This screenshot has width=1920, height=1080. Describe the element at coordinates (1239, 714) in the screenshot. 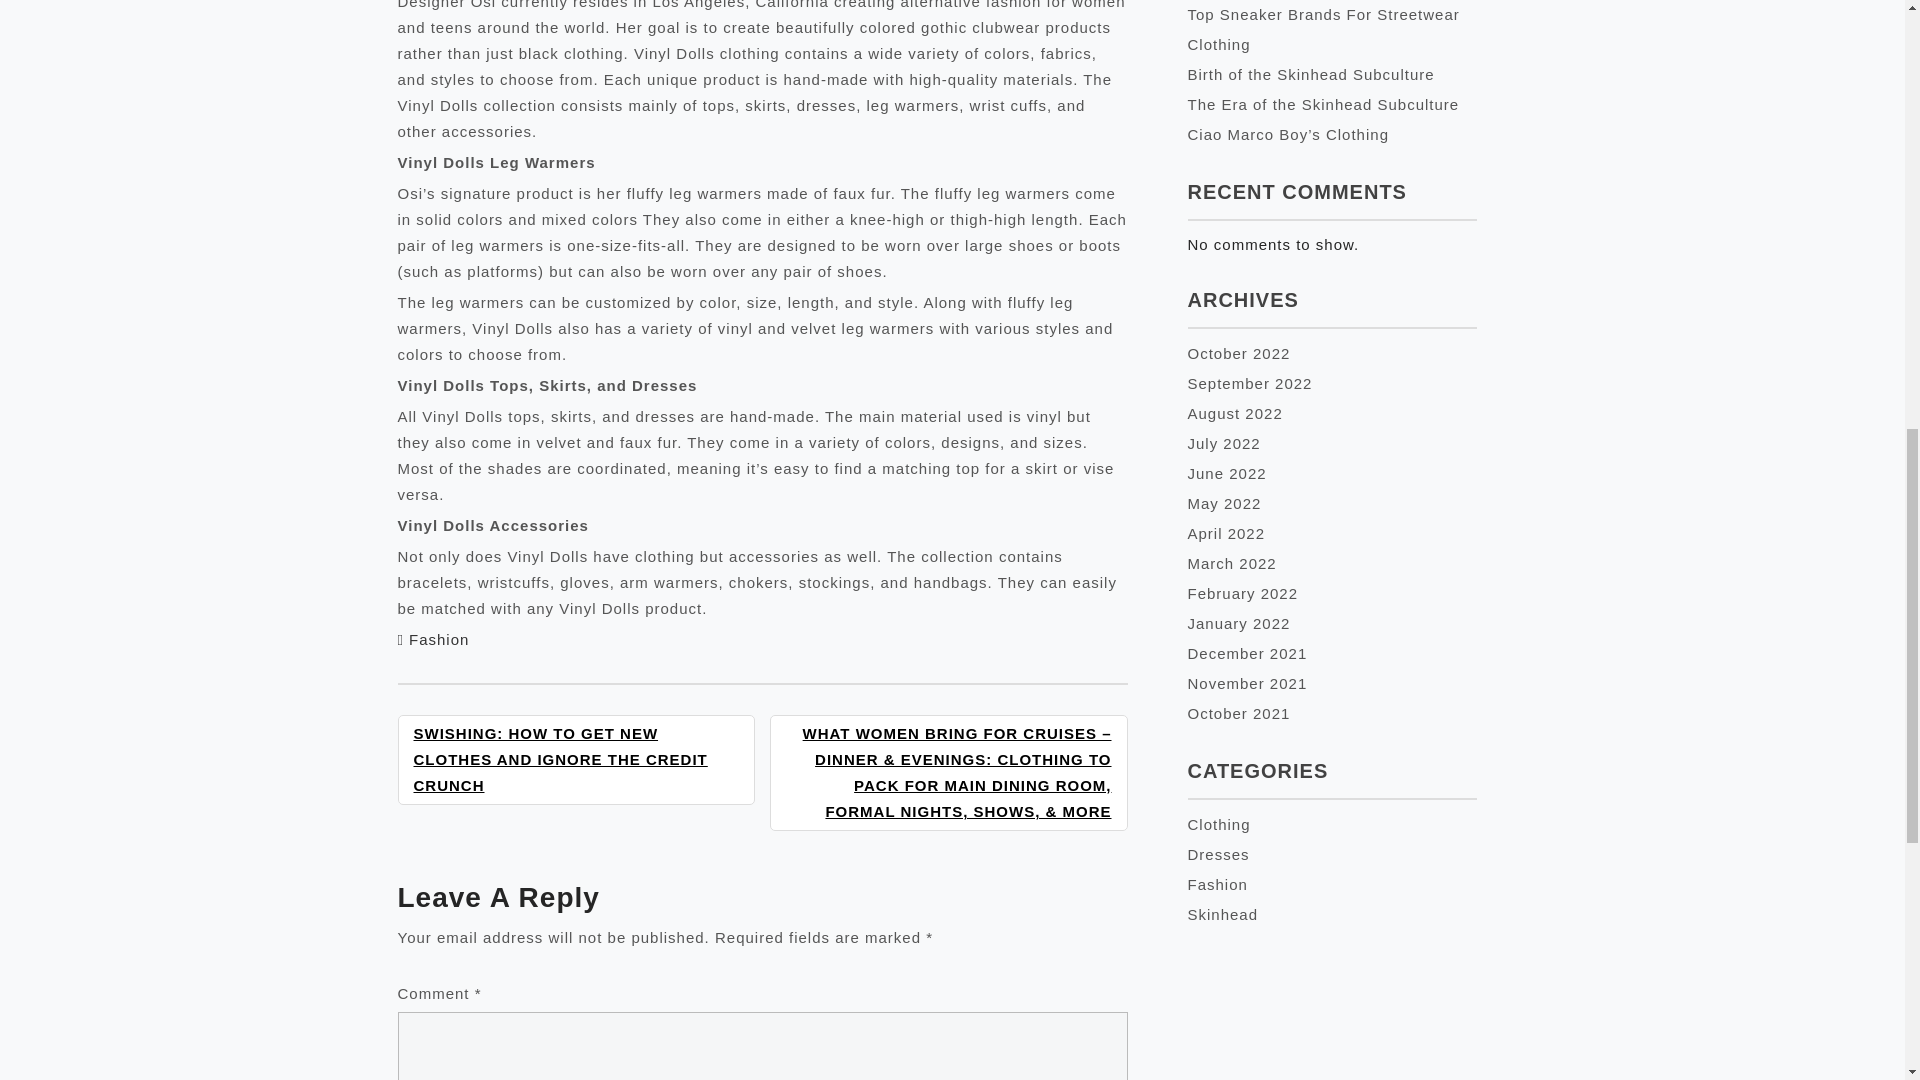

I see `October 2021` at that location.